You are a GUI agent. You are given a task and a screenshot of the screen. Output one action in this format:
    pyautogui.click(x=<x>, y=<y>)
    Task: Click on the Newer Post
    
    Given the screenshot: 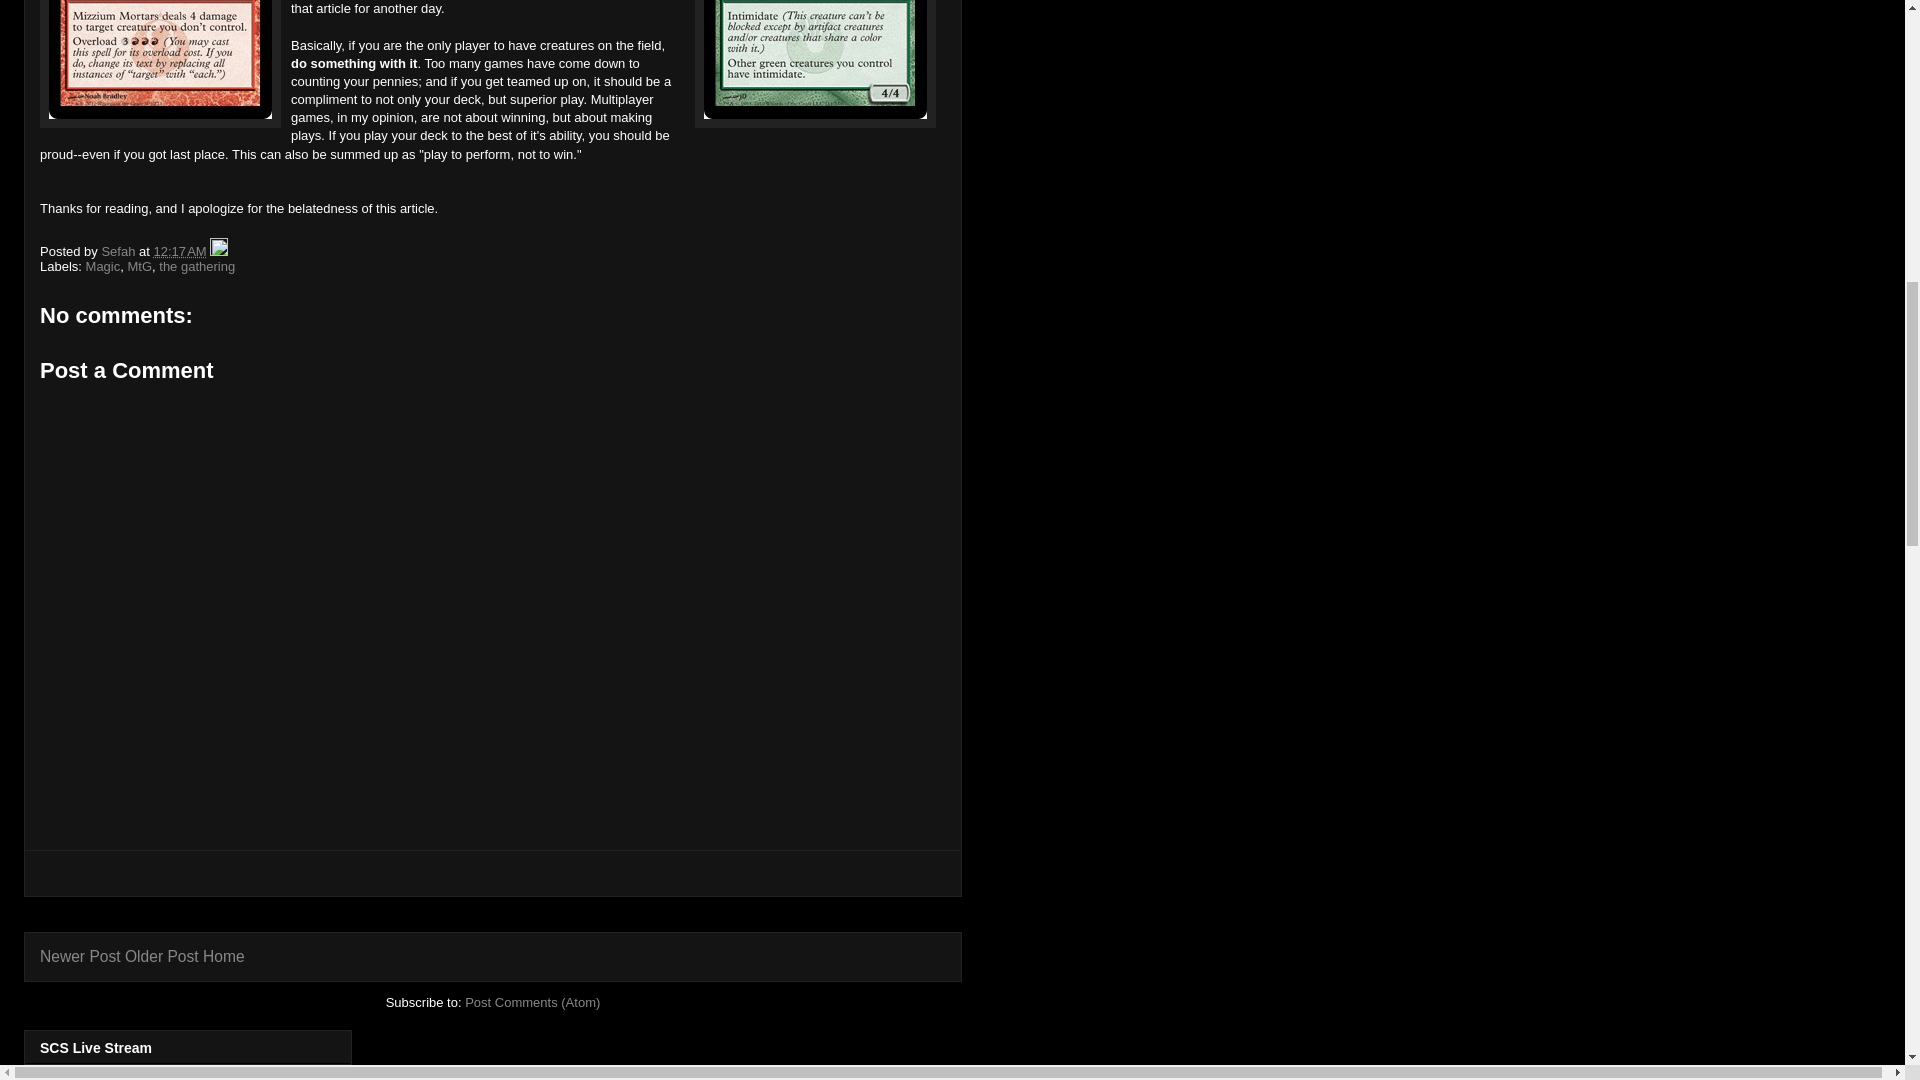 What is the action you would take?
    pyautogui.click(x=80, y=956)
    